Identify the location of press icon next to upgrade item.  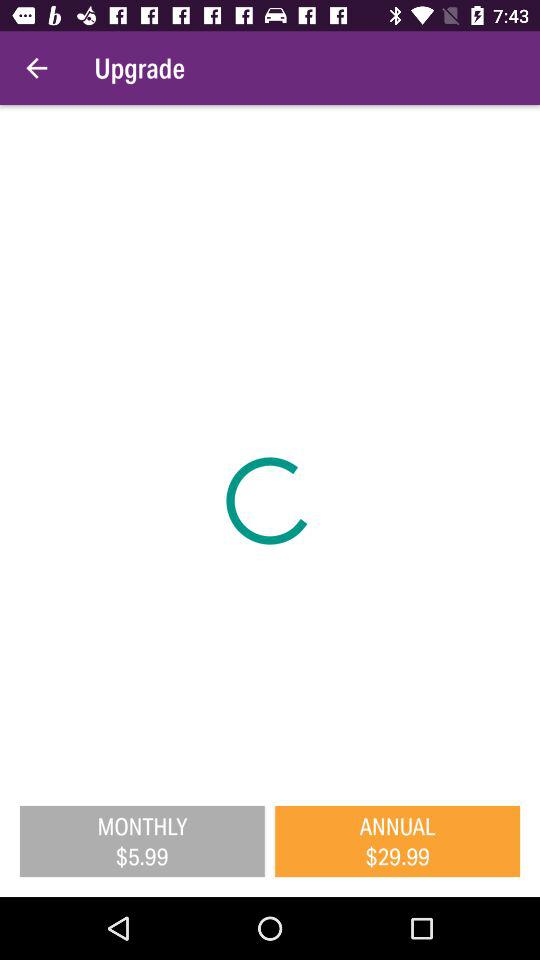
(36, 68).